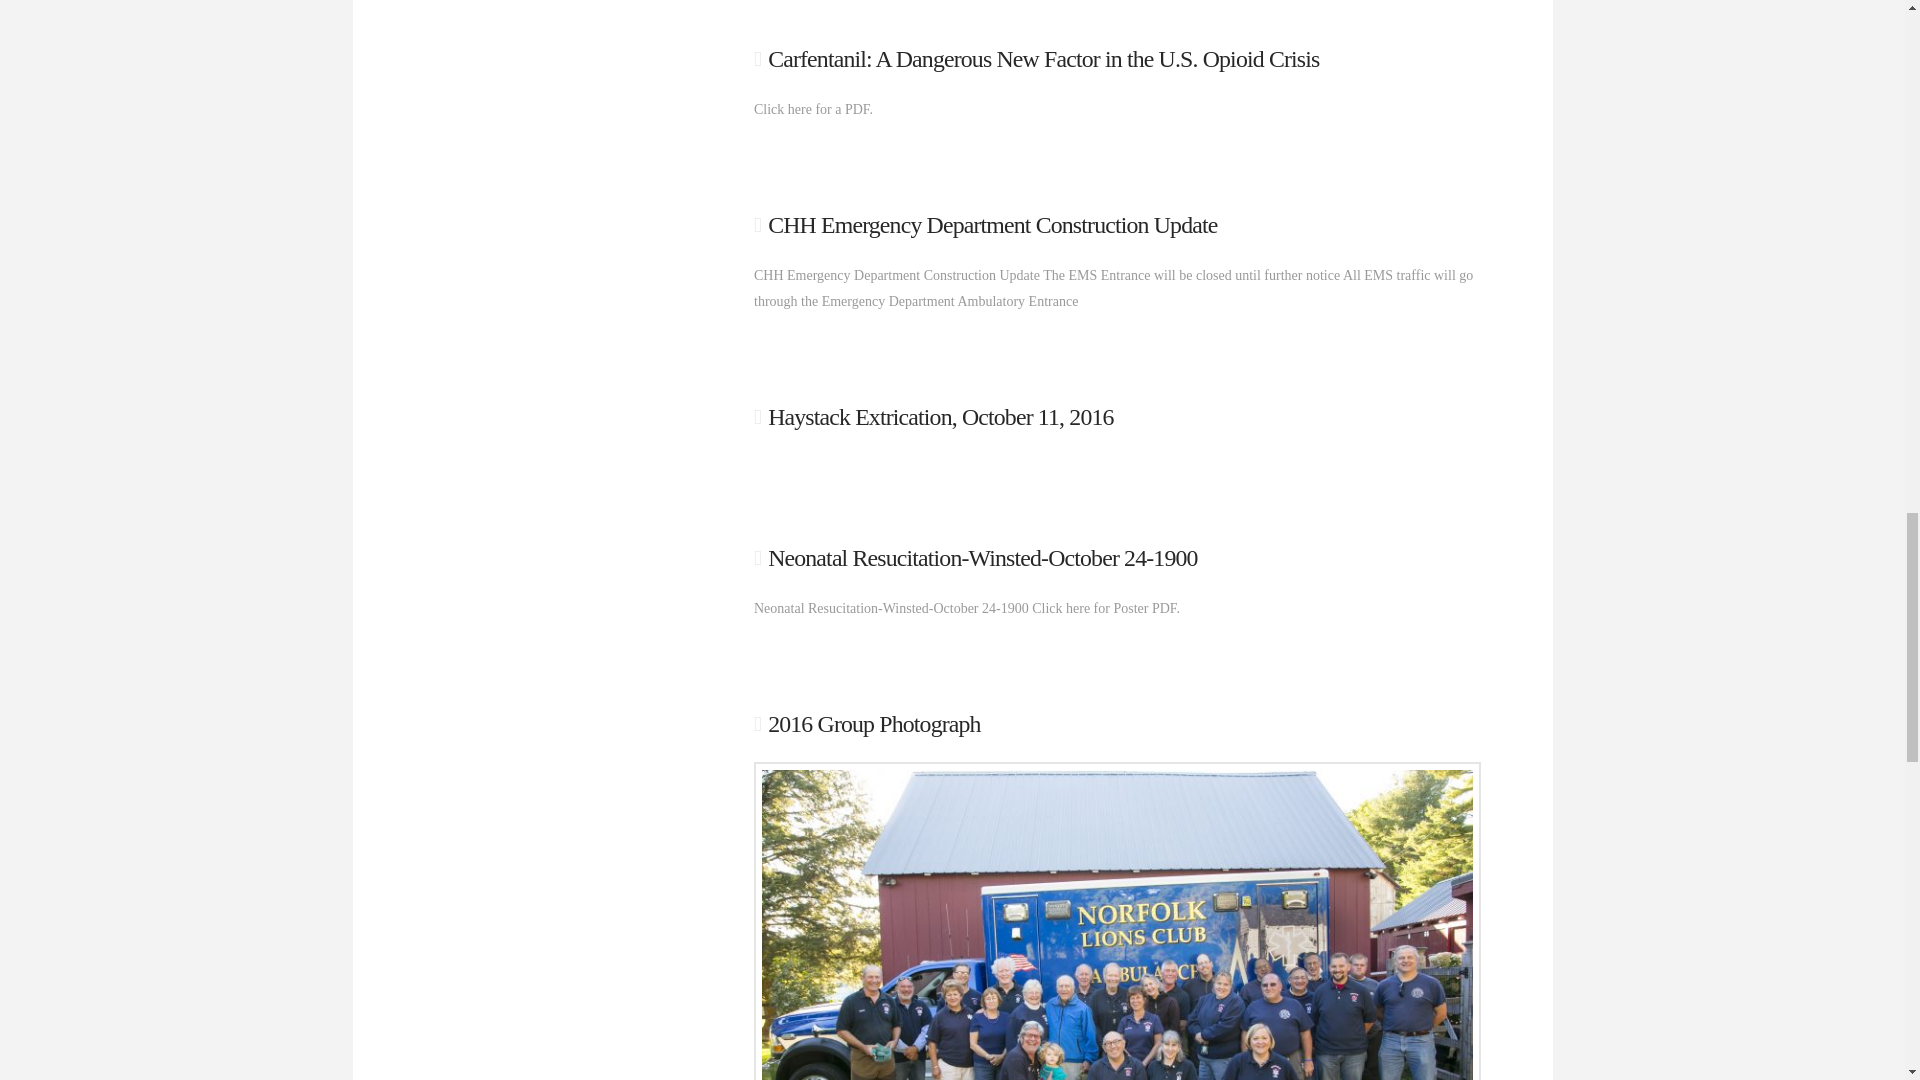  Describe the element at coordinates (1117, 925) in the screenshot. I see `Permalink to: "2016 Group Photograph"` at that location.